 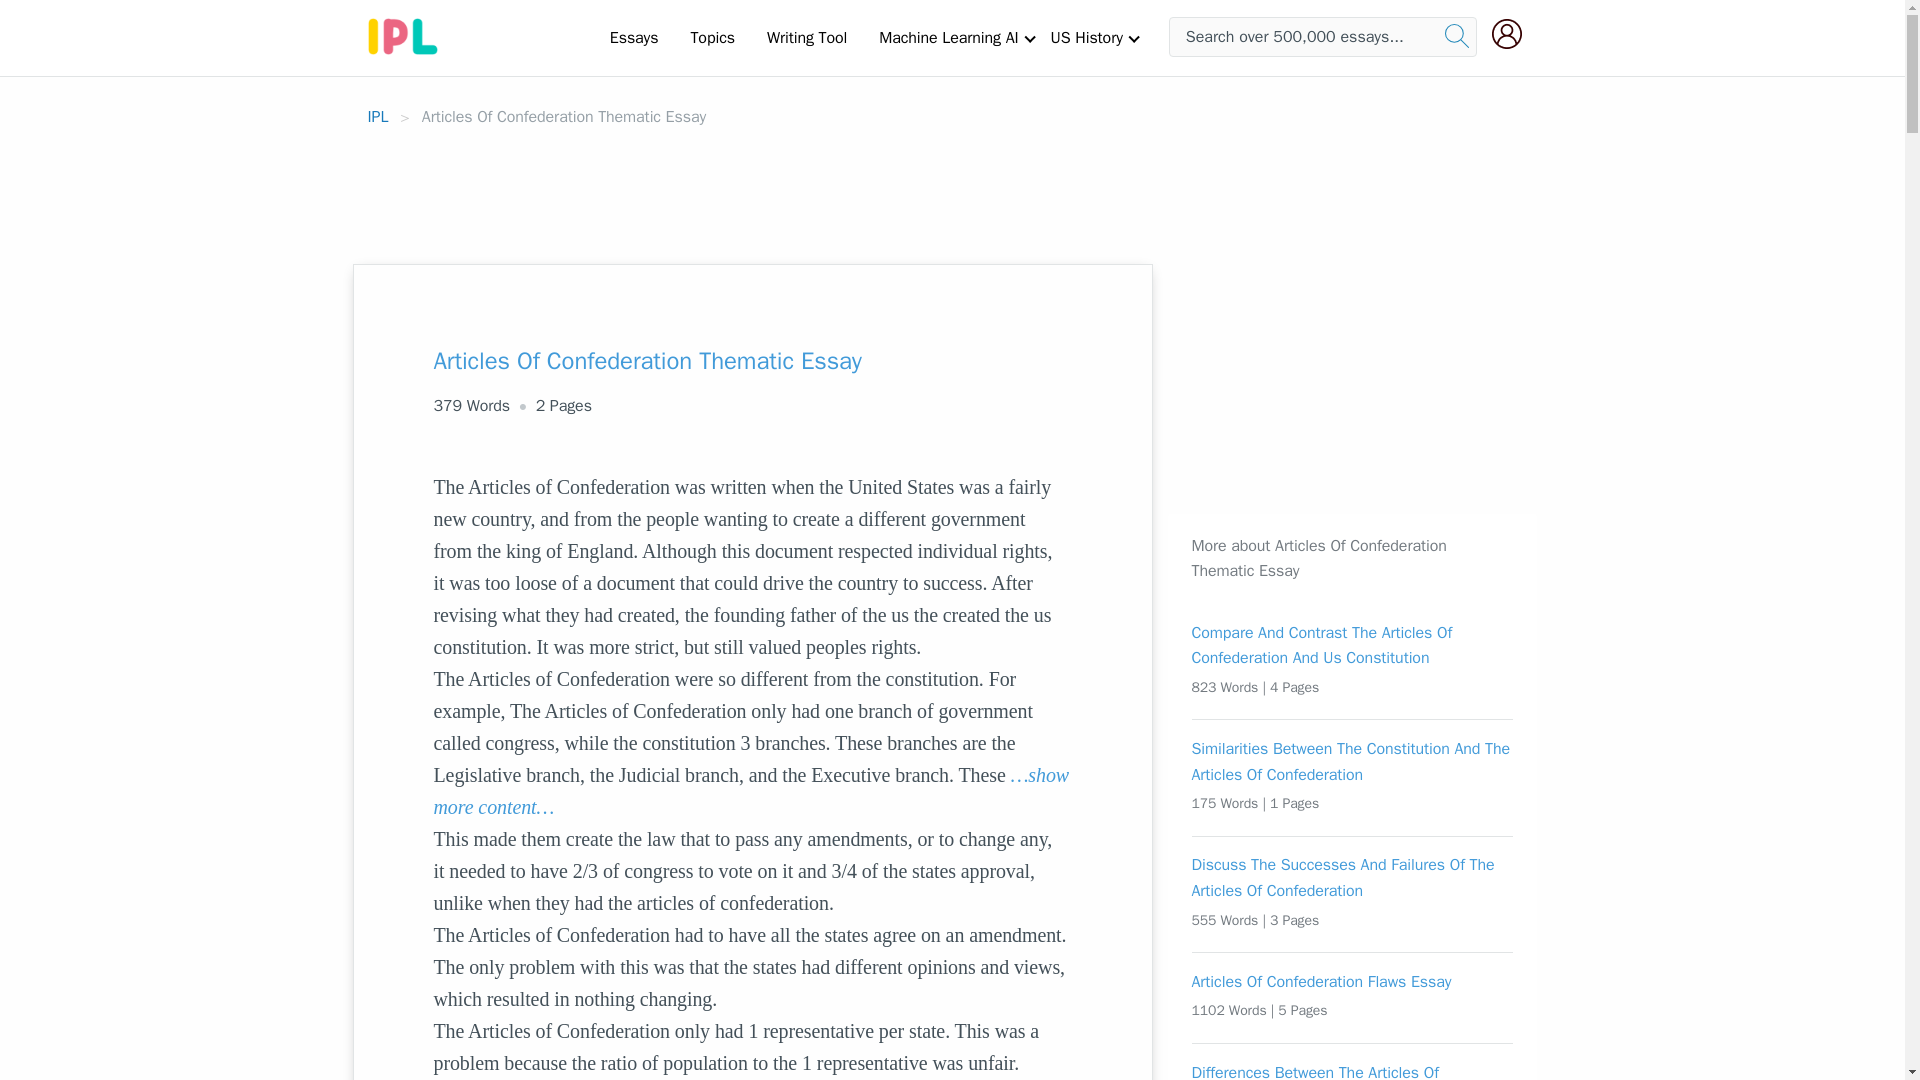 What do you see at coordinates (1086, 37) in the screenshot?
I see `US History` at bounding box center [1086, 37].